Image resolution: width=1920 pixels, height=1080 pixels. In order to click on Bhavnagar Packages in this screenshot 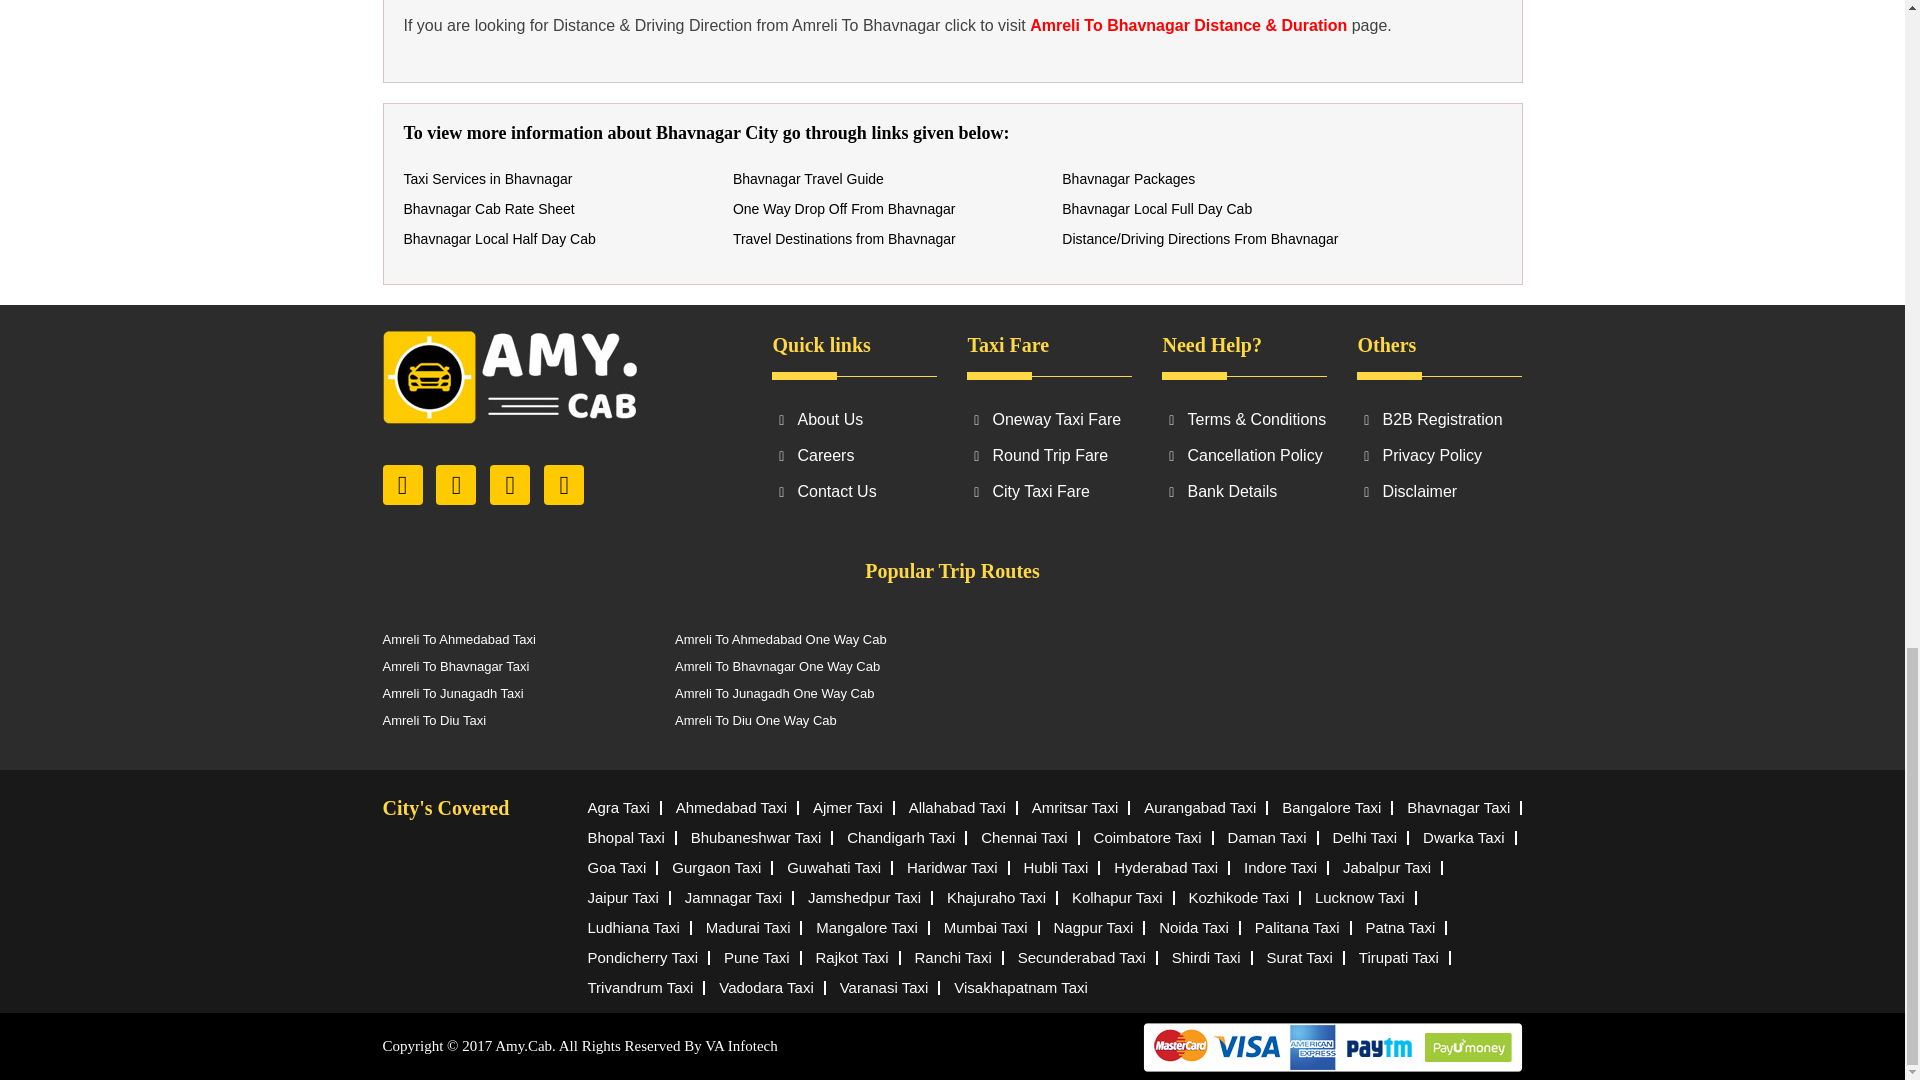, I will do `click(1128, 178)`.